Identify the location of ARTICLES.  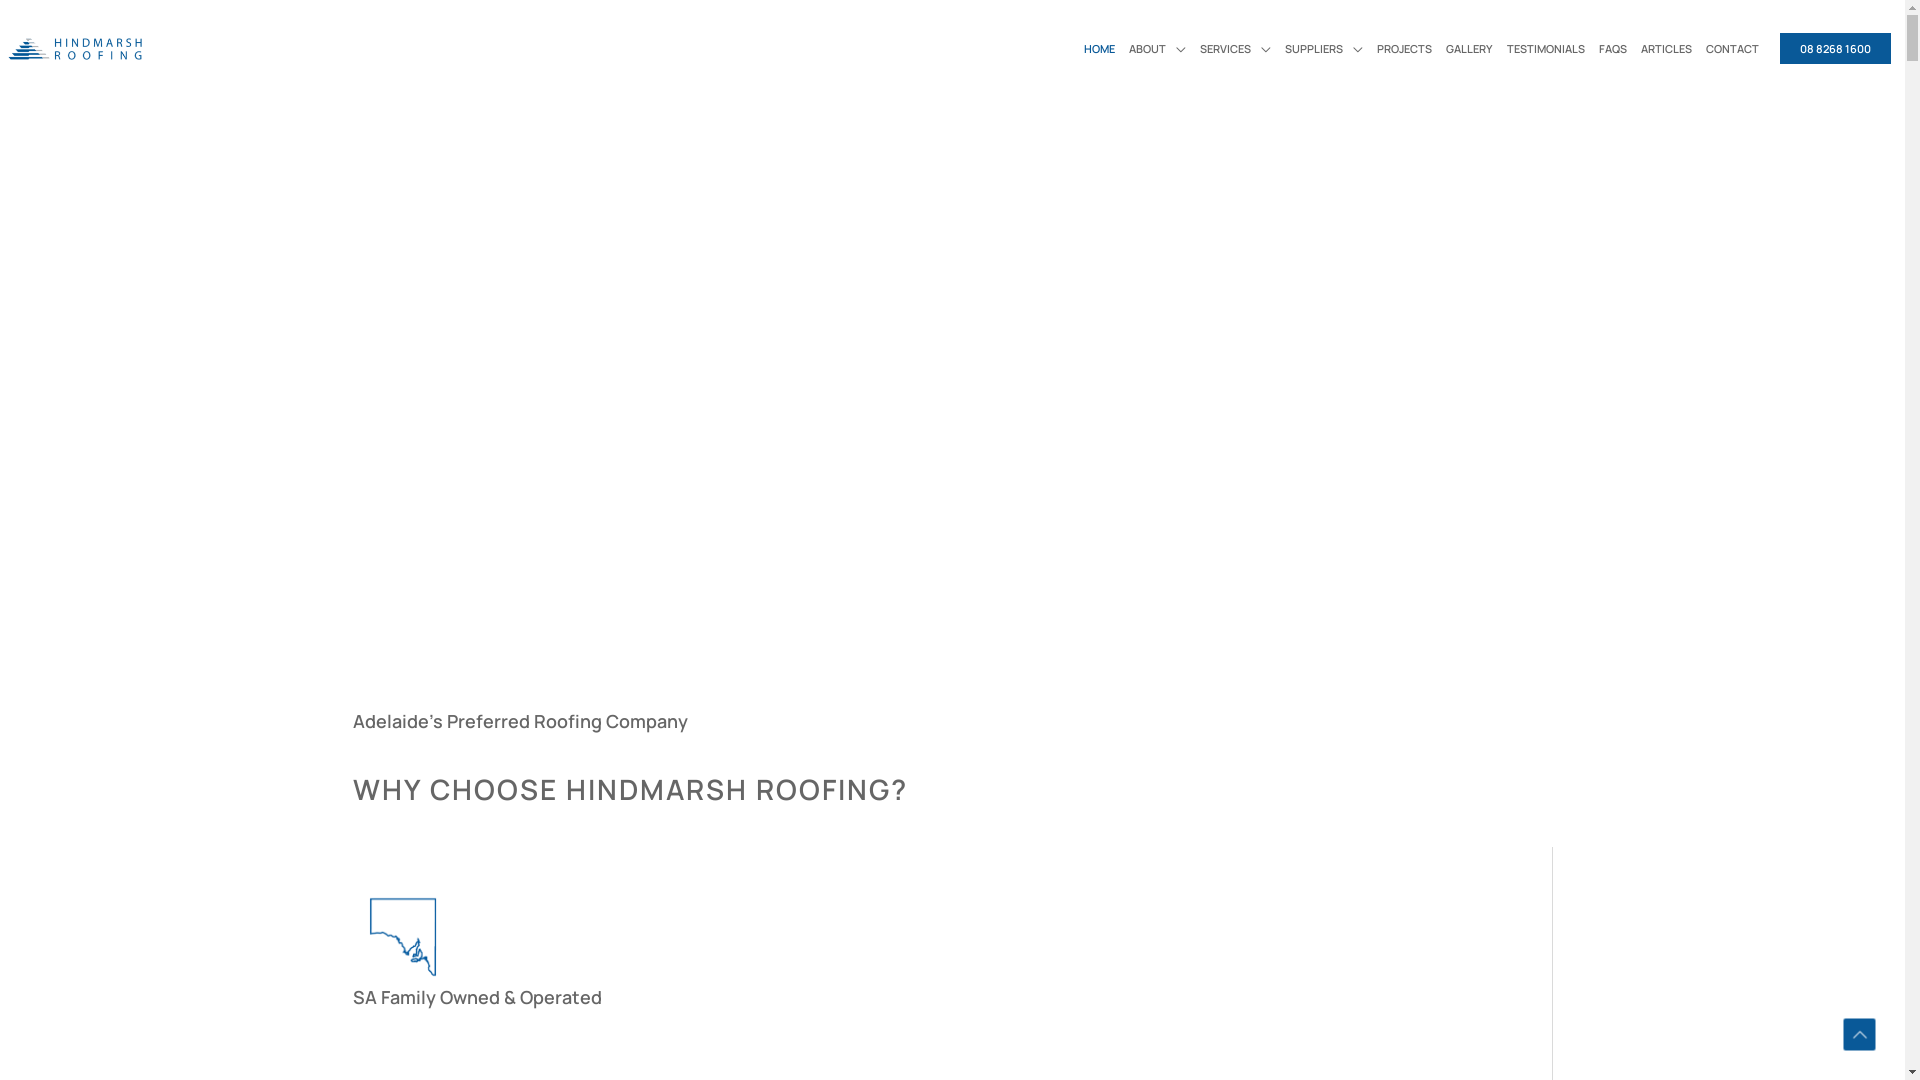
(1666, 49).